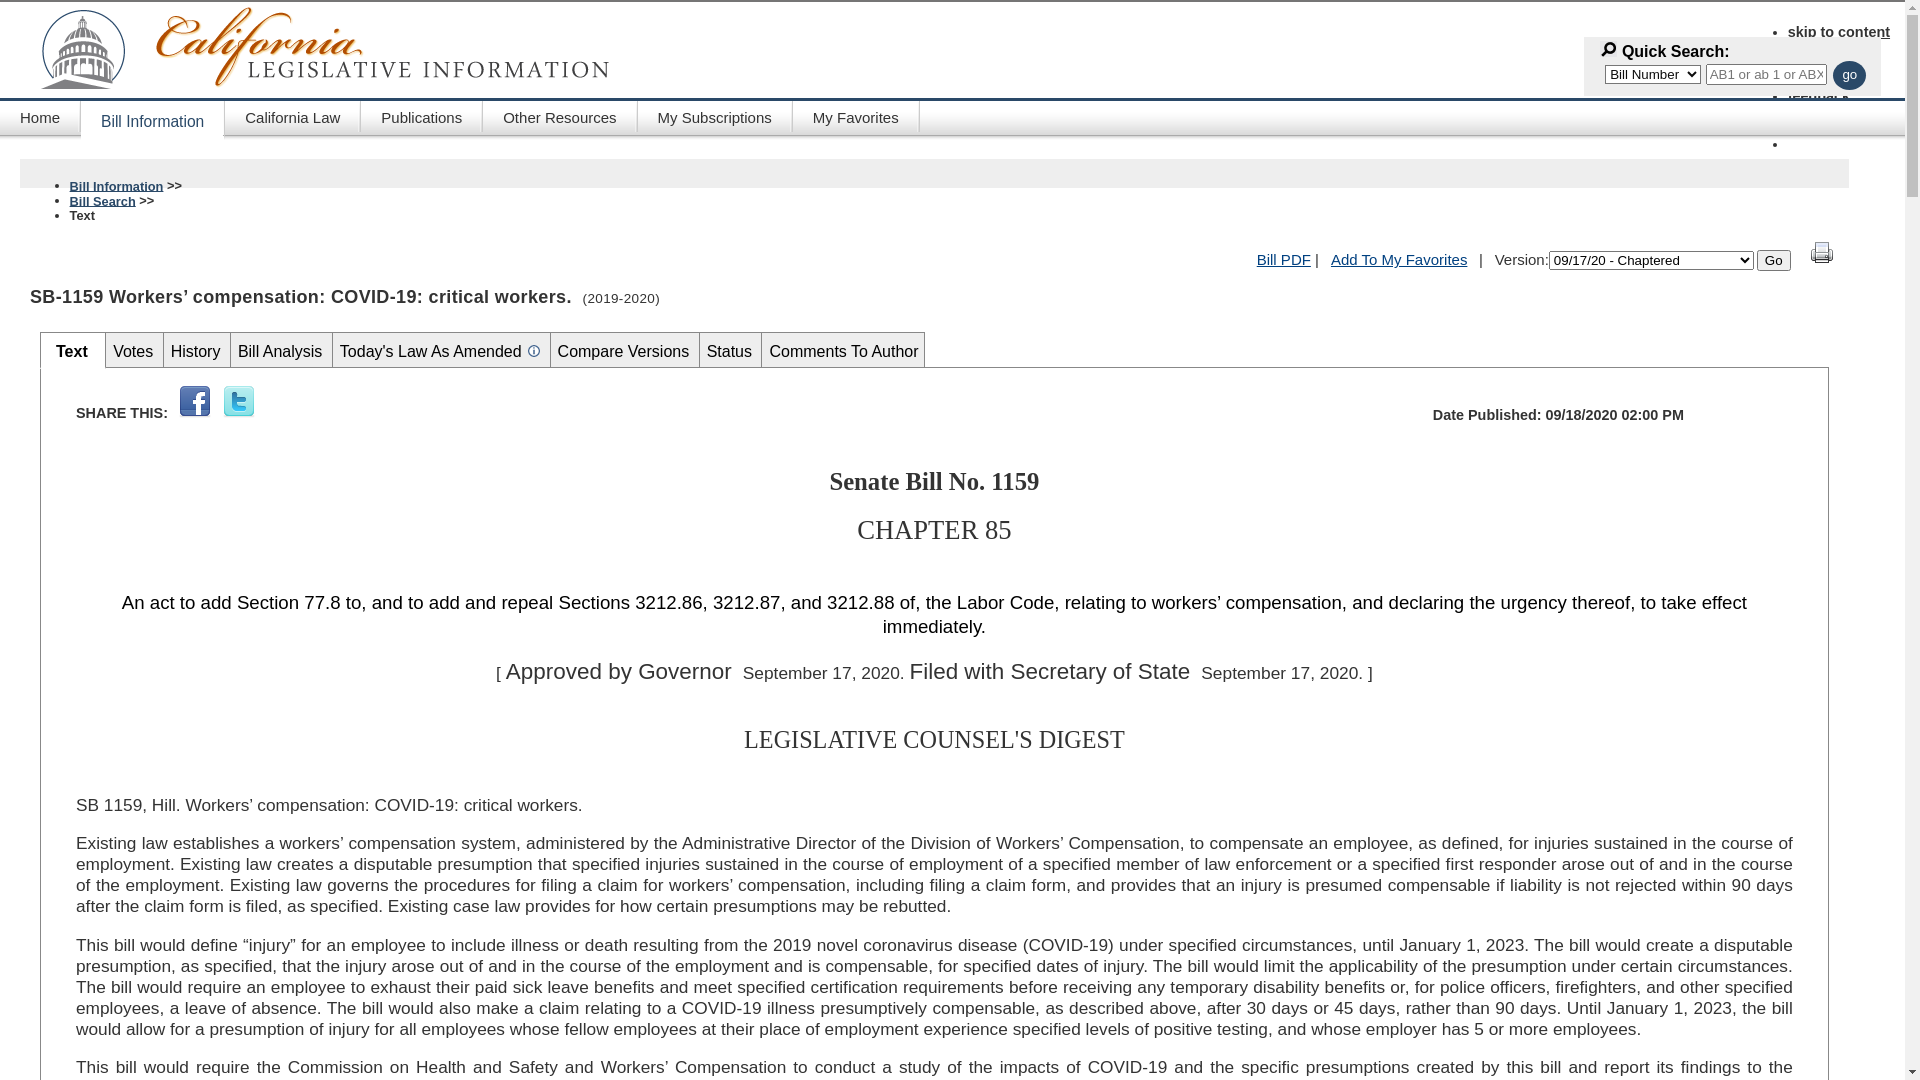 The image size is (1920, 1080). What do you see at coordinates (1805, 128) in the screenshot?
I see `login` at bounding box center [1805, 128].